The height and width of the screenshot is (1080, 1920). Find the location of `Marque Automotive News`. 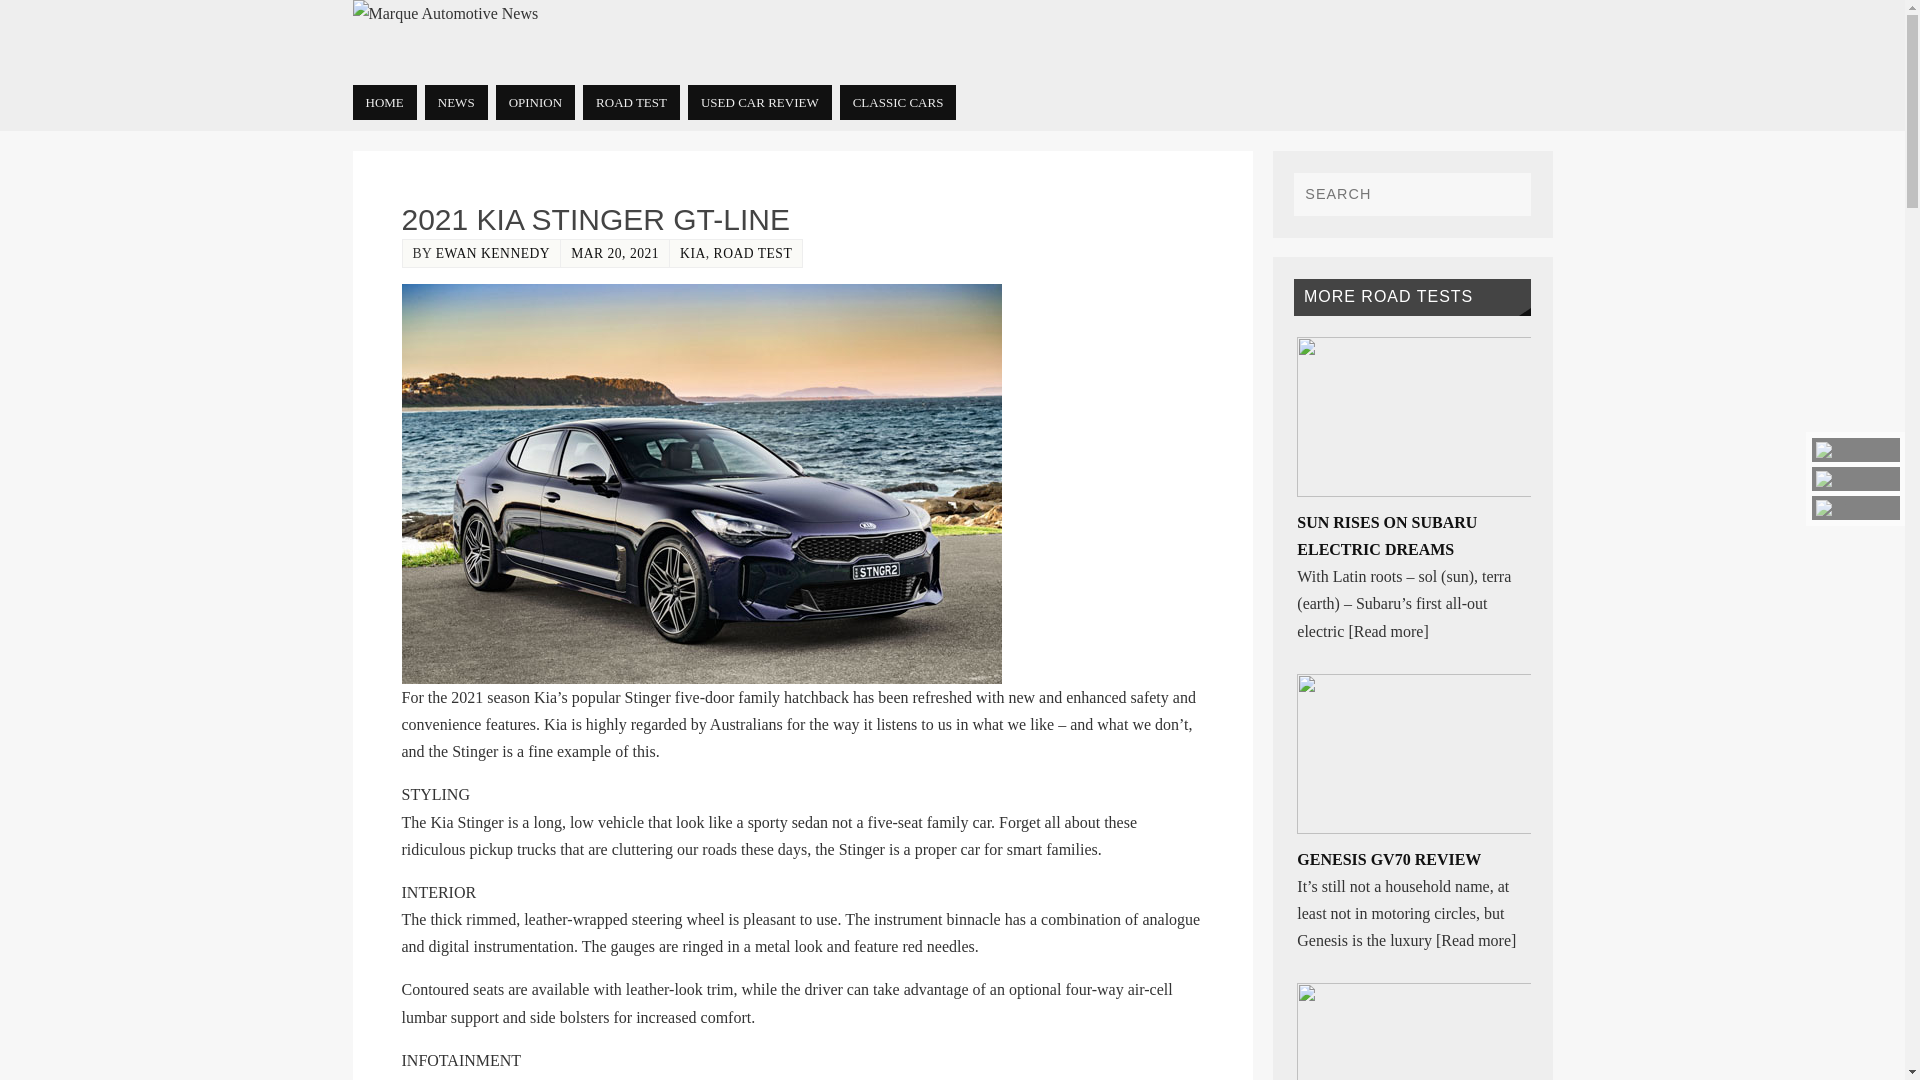

Marque Automotive News is located at coordinates (444, 14).